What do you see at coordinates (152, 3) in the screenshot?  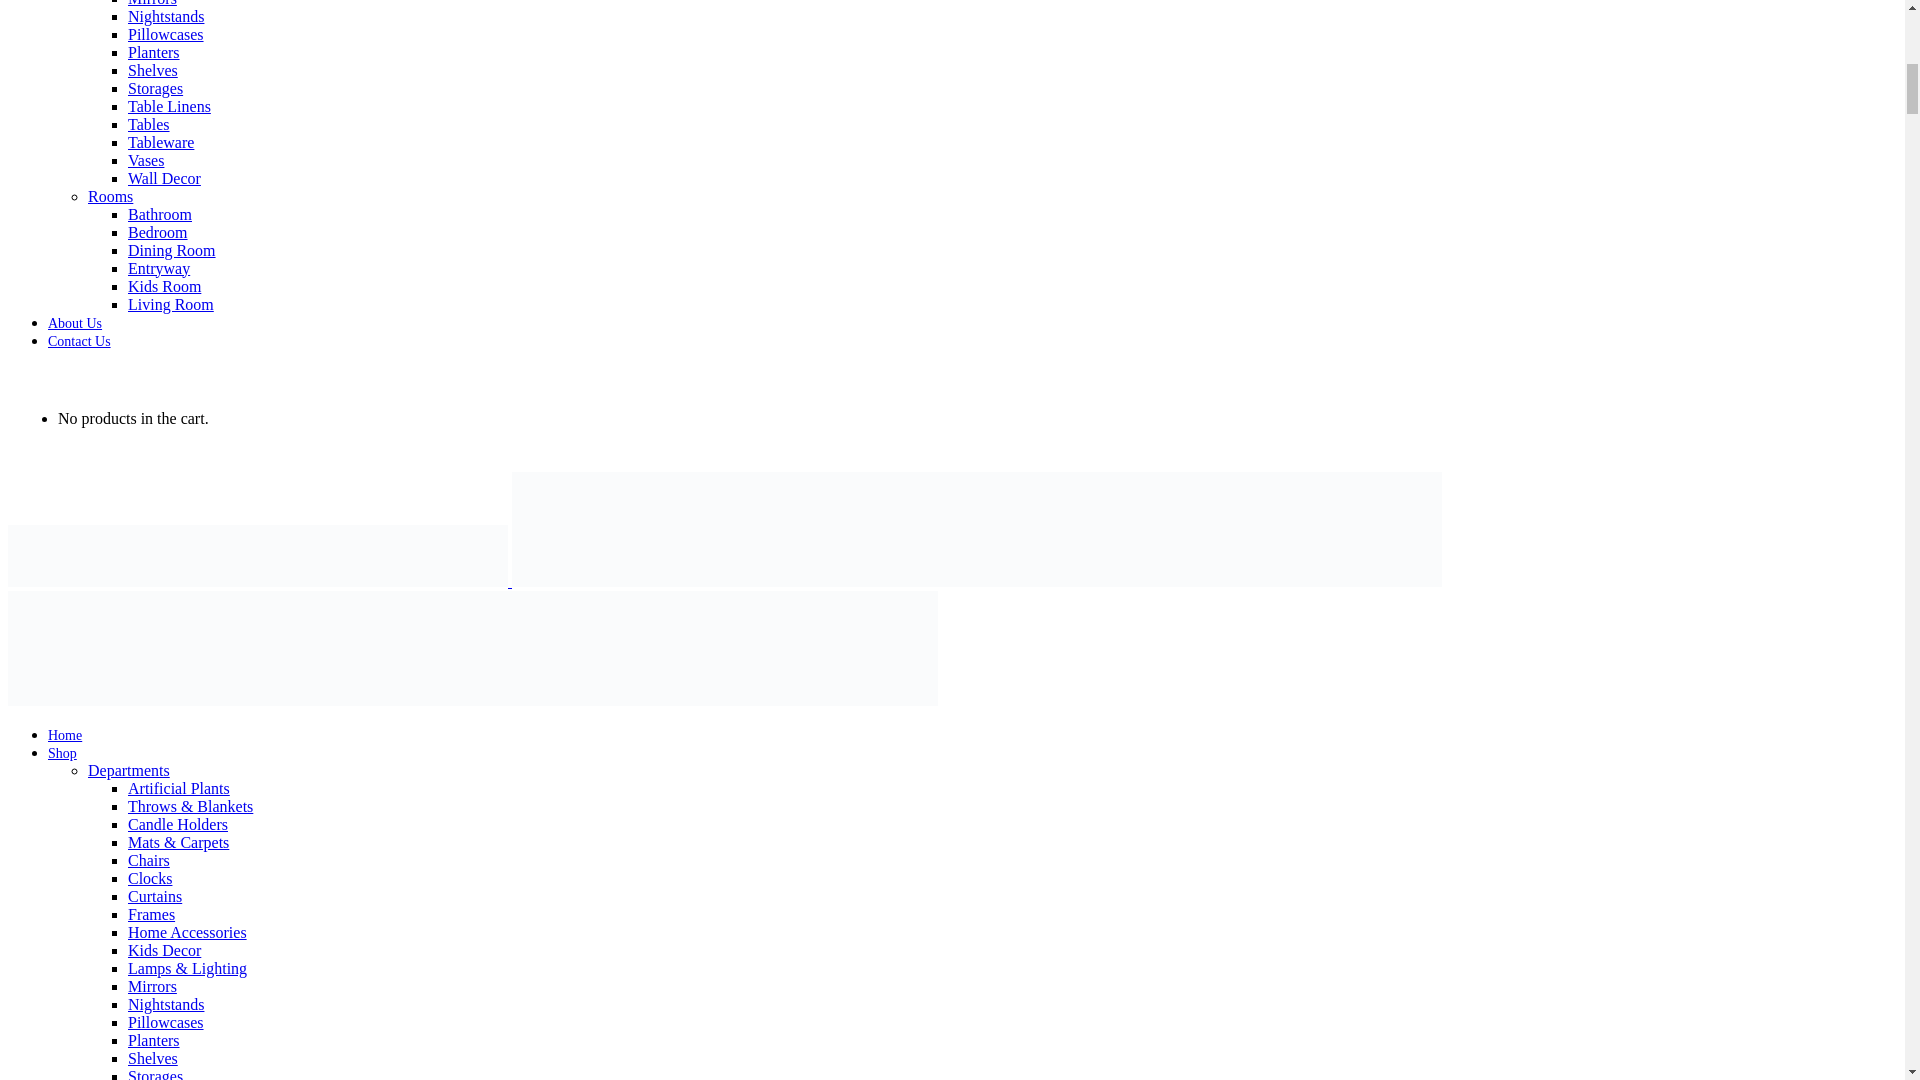 I see `Mirrors` at bounding box center [152, 3].